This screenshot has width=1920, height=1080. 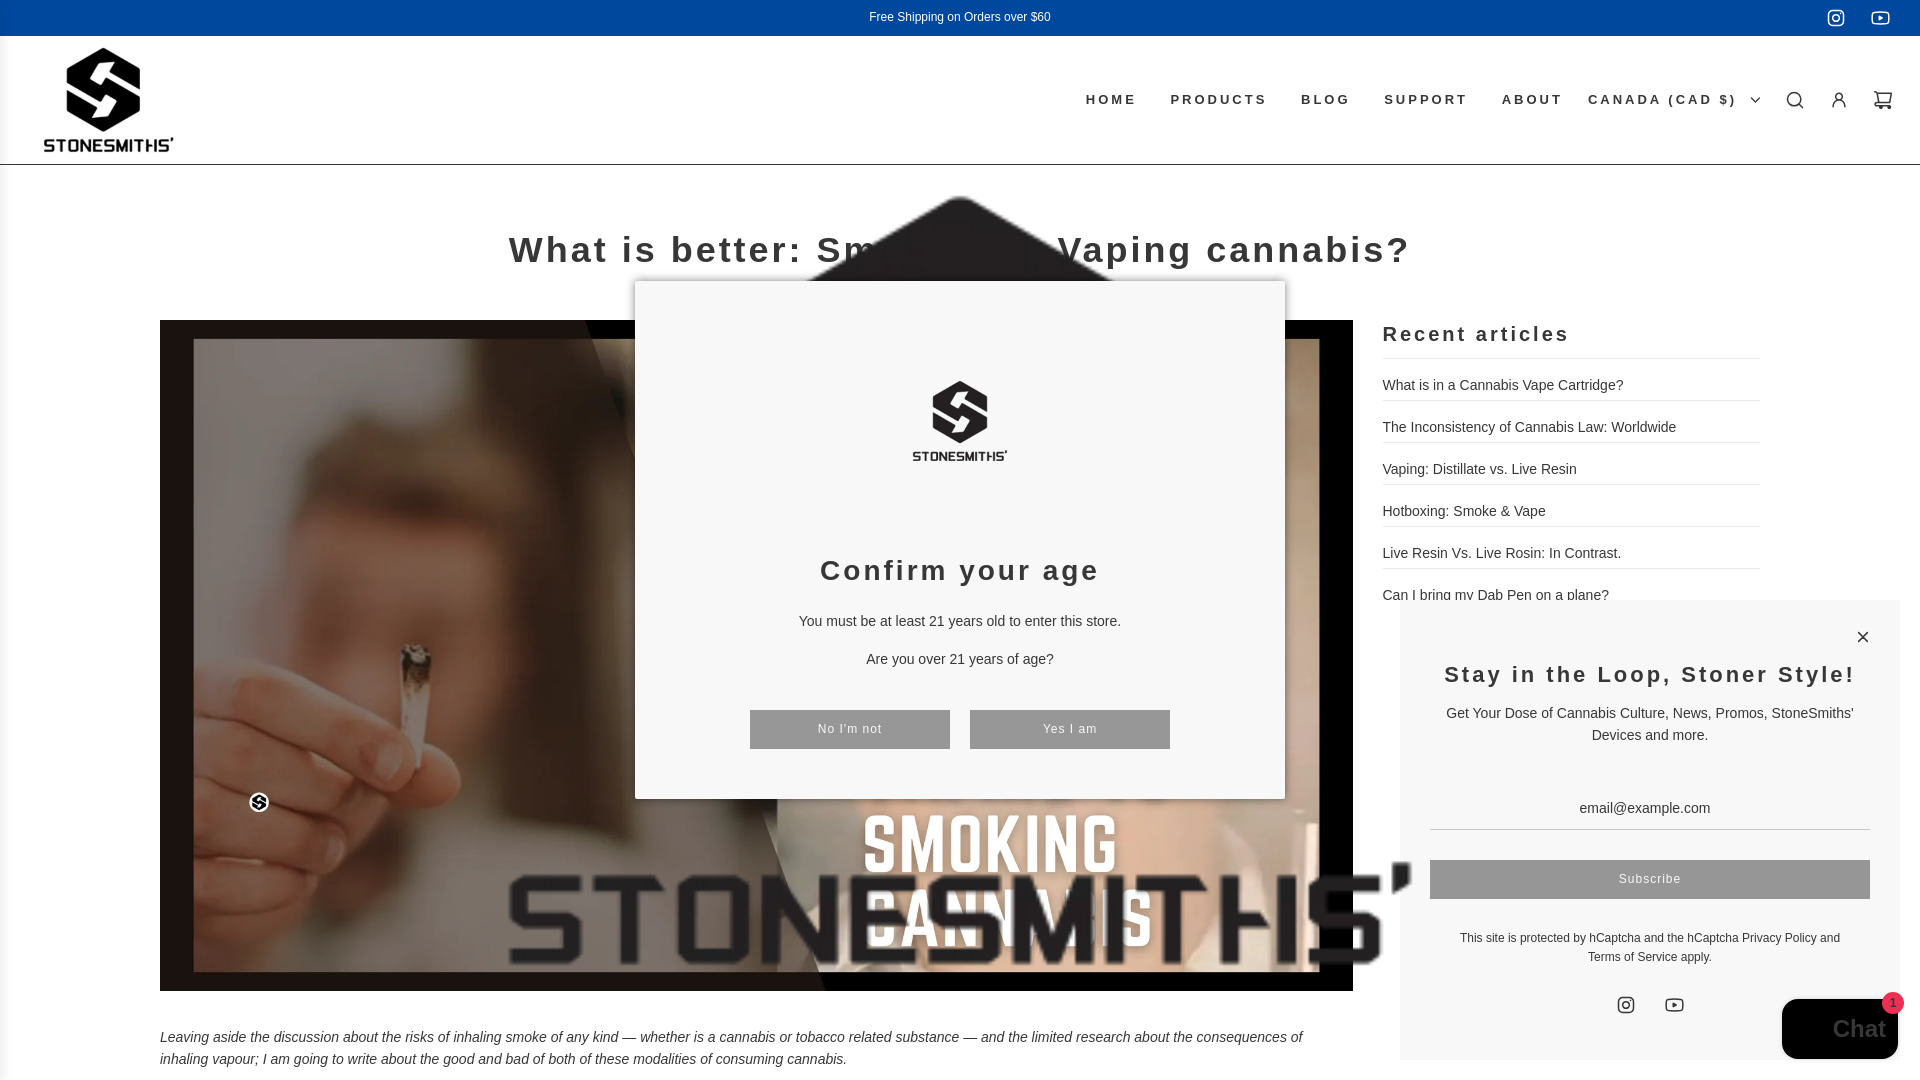 I want to click on BLOG, so click(x=1326, y=100).